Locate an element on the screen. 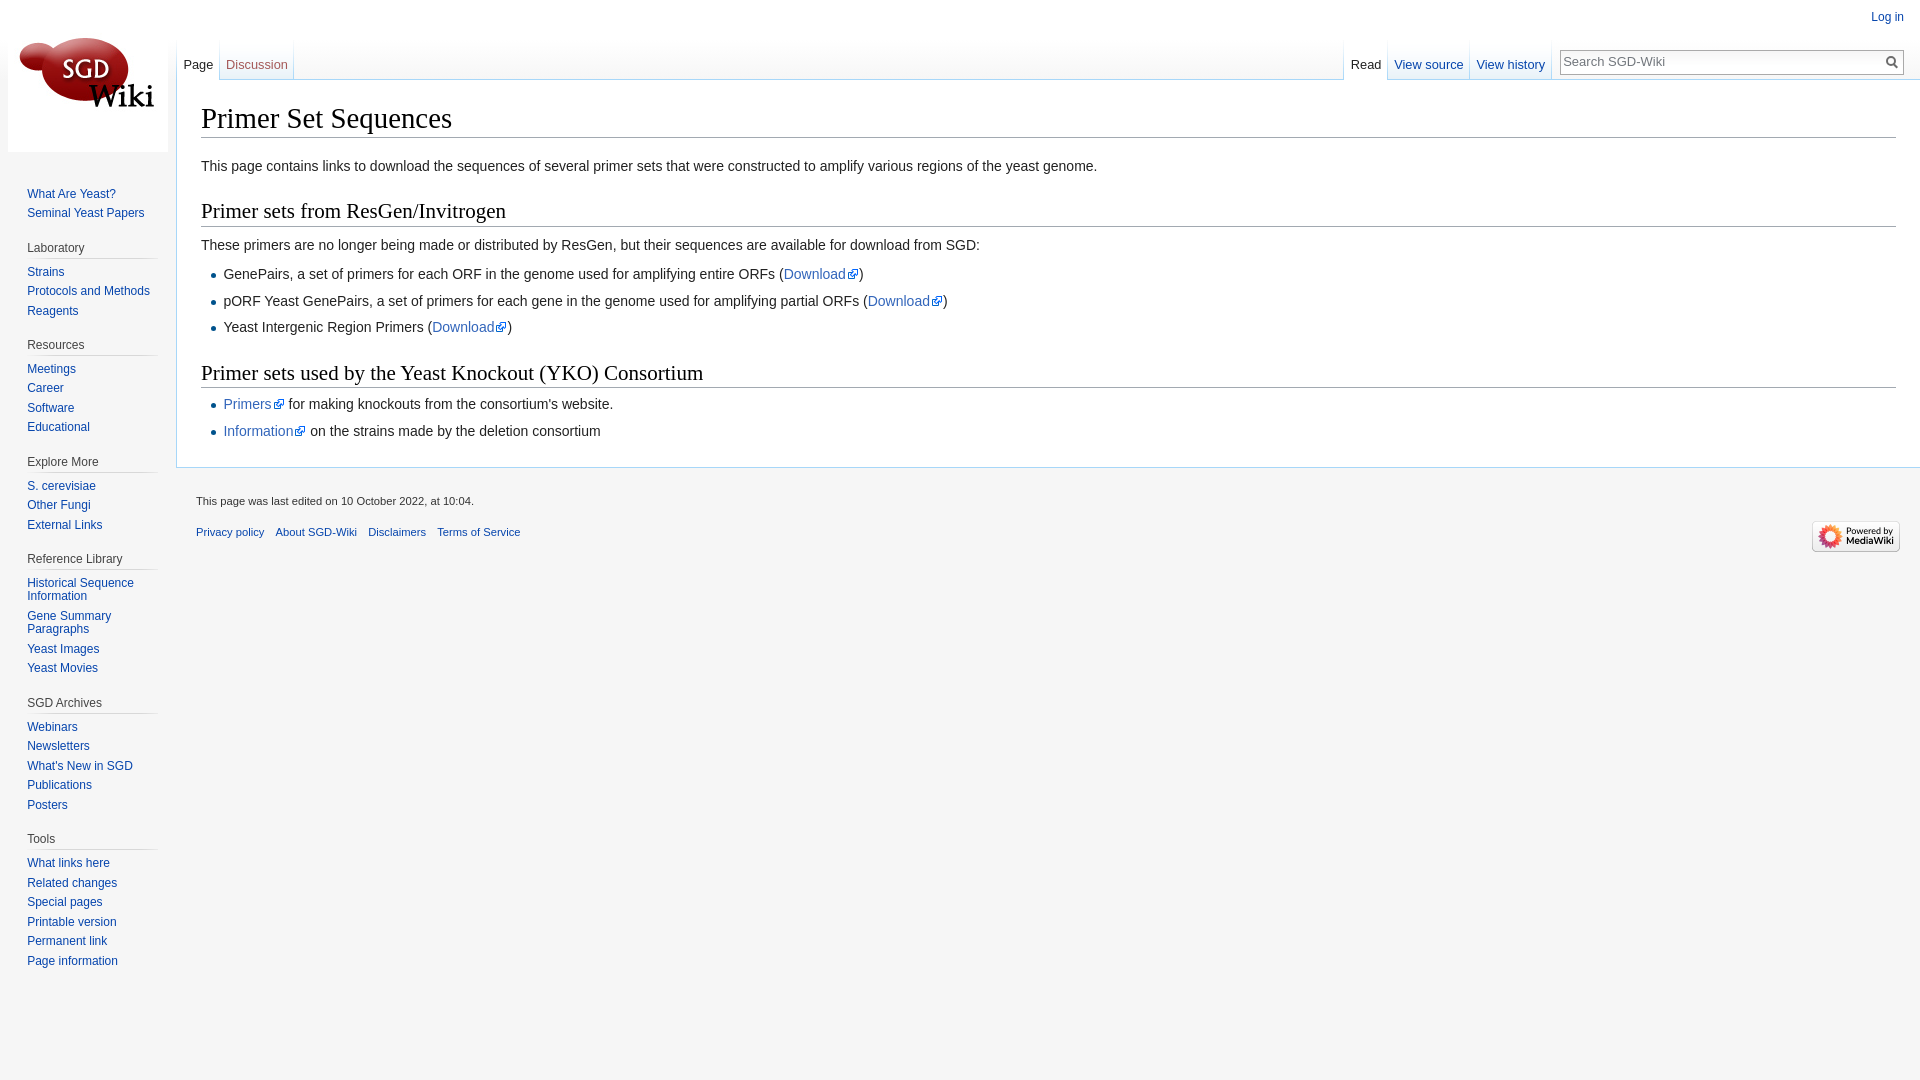  SGD-Wiki:Privacy policy is located at coordinates (230, 531).